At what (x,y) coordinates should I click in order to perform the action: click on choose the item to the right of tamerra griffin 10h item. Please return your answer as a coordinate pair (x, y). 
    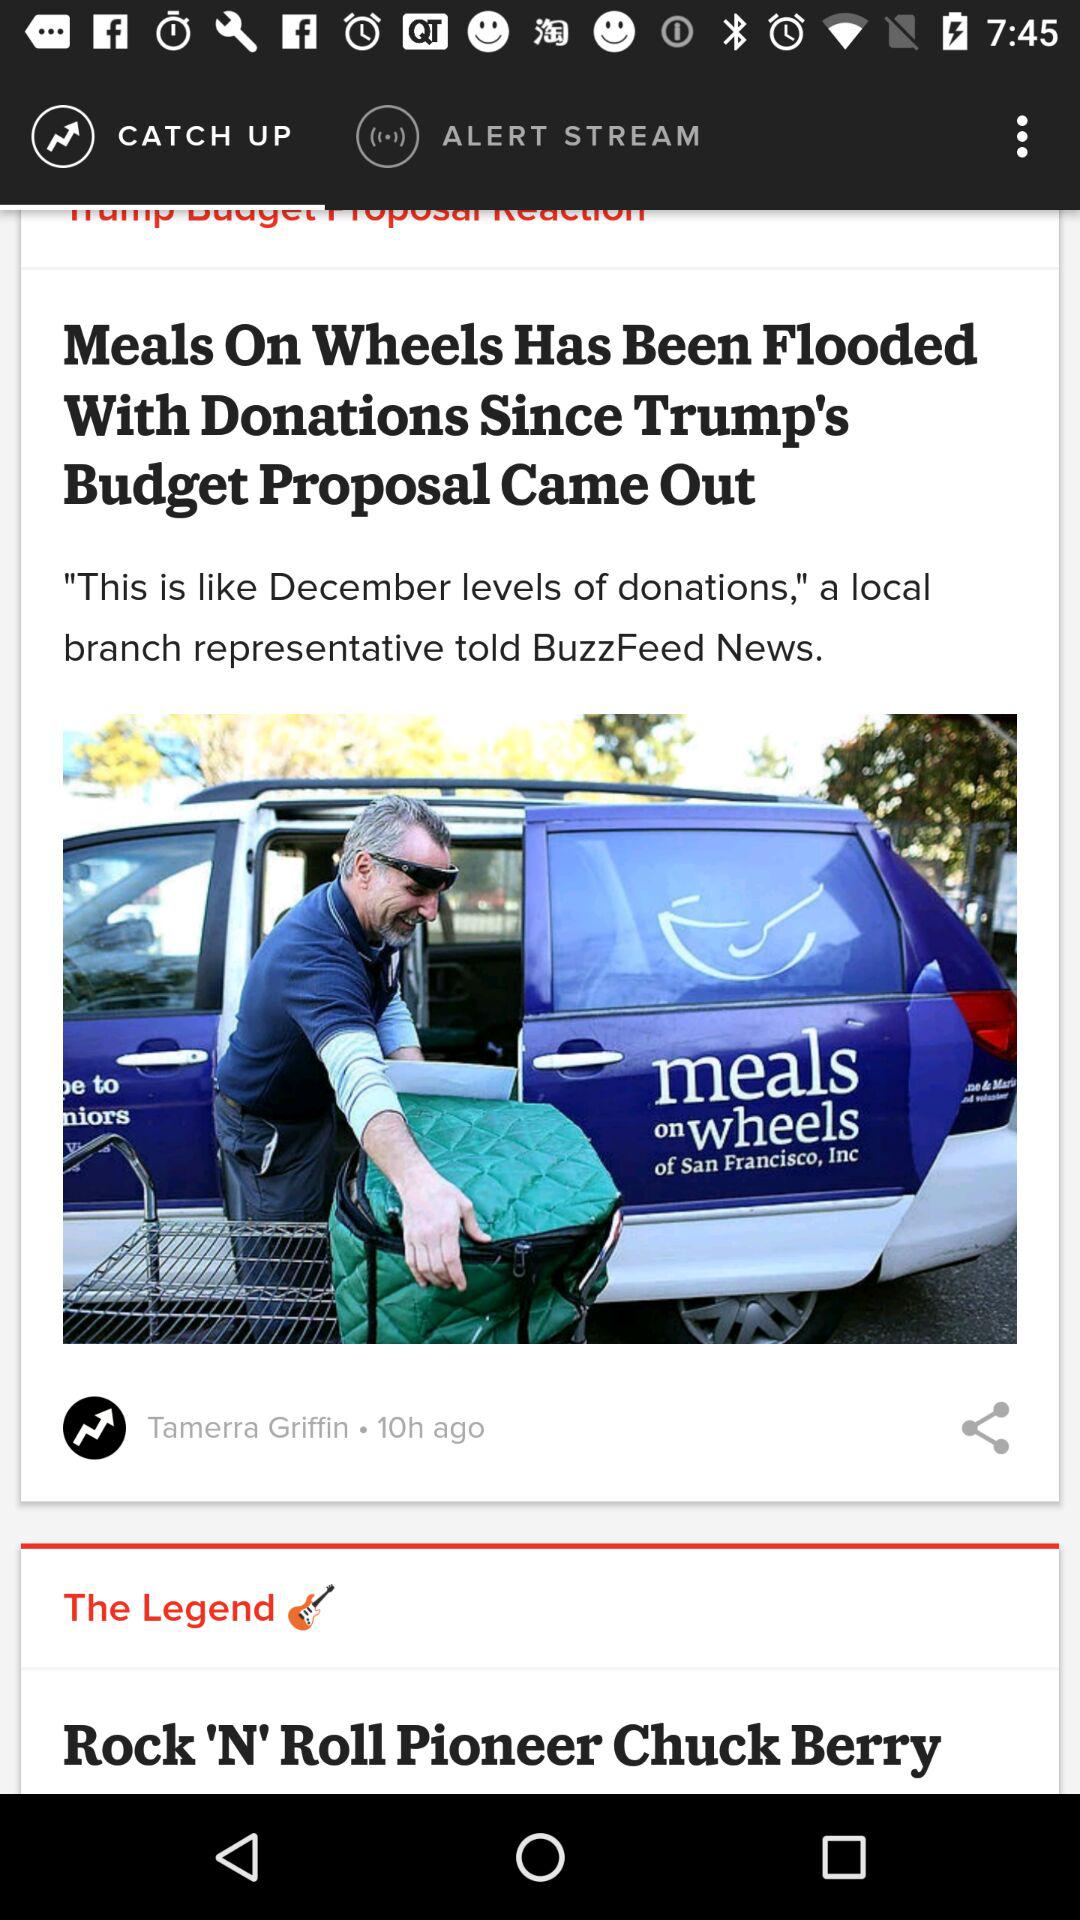
    Looking at the image, I should click on (985, 1428).